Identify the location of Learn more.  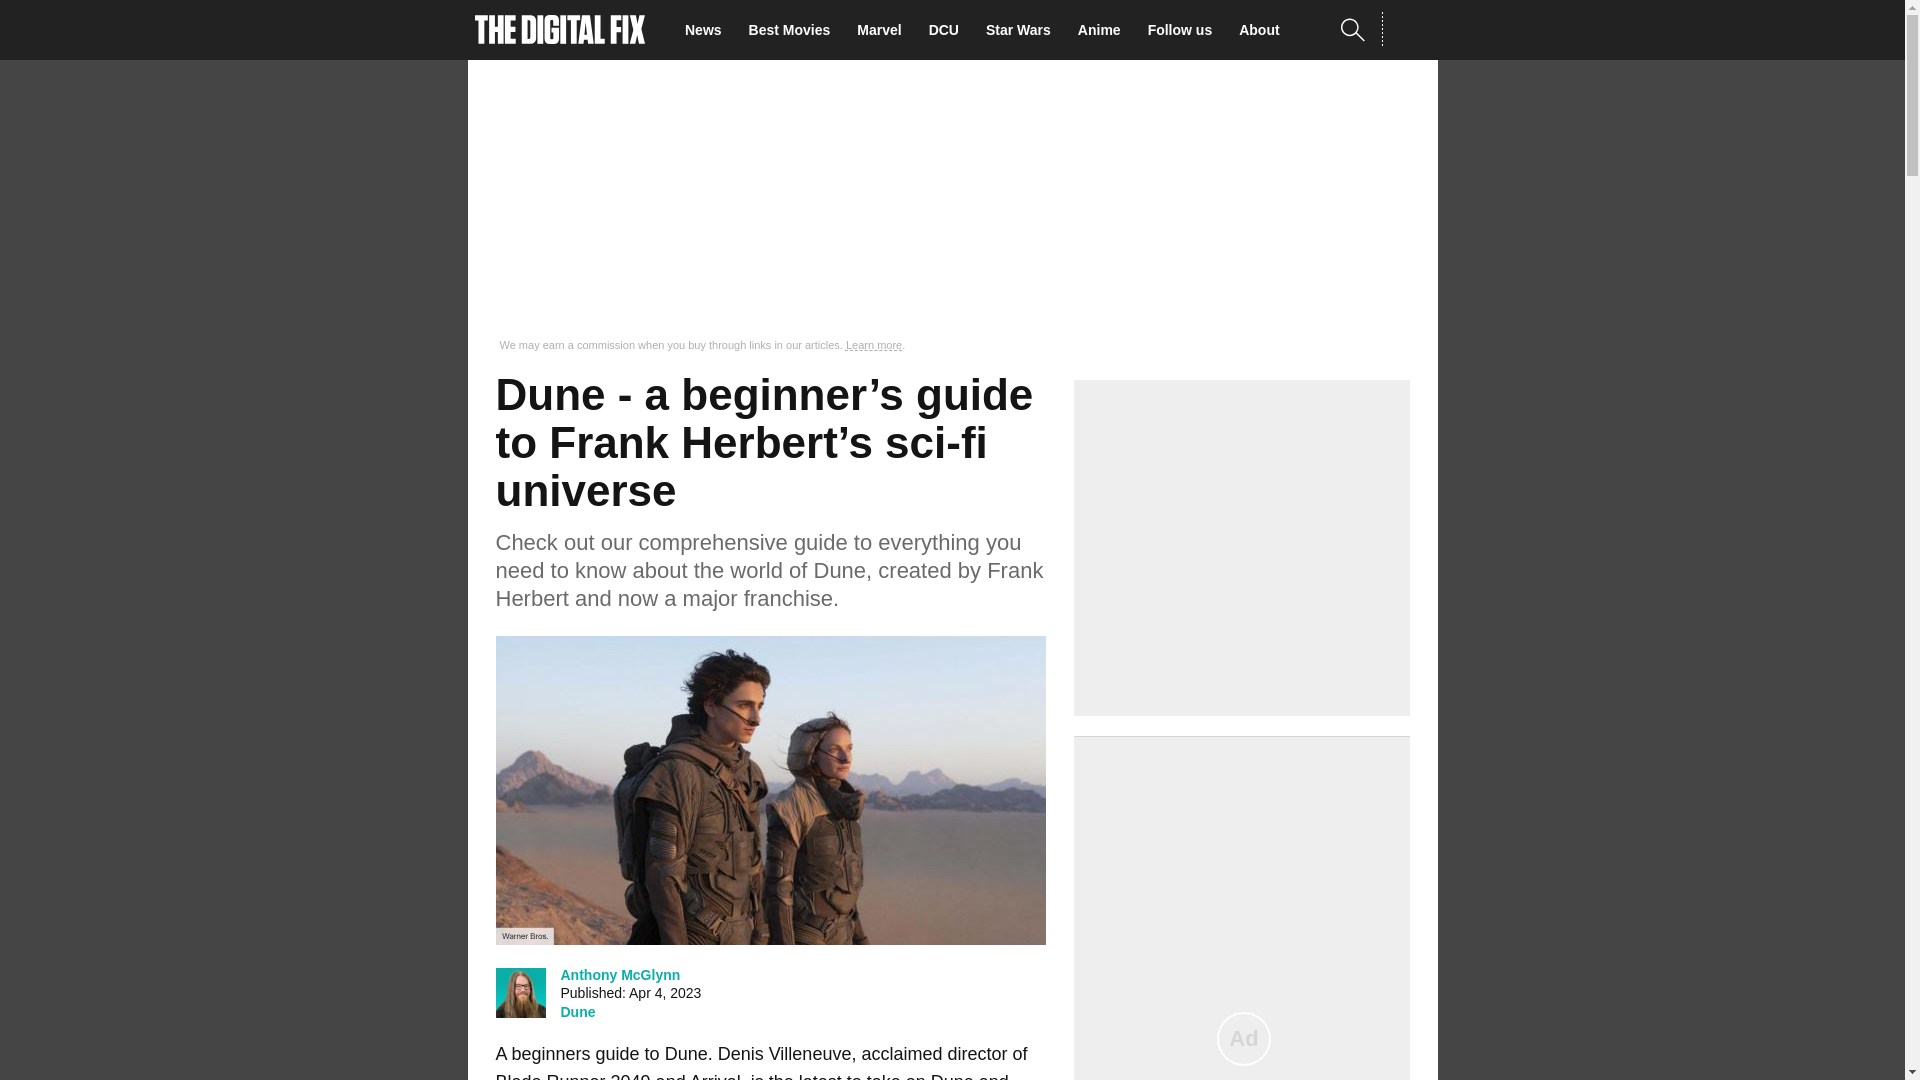
(874, 345).